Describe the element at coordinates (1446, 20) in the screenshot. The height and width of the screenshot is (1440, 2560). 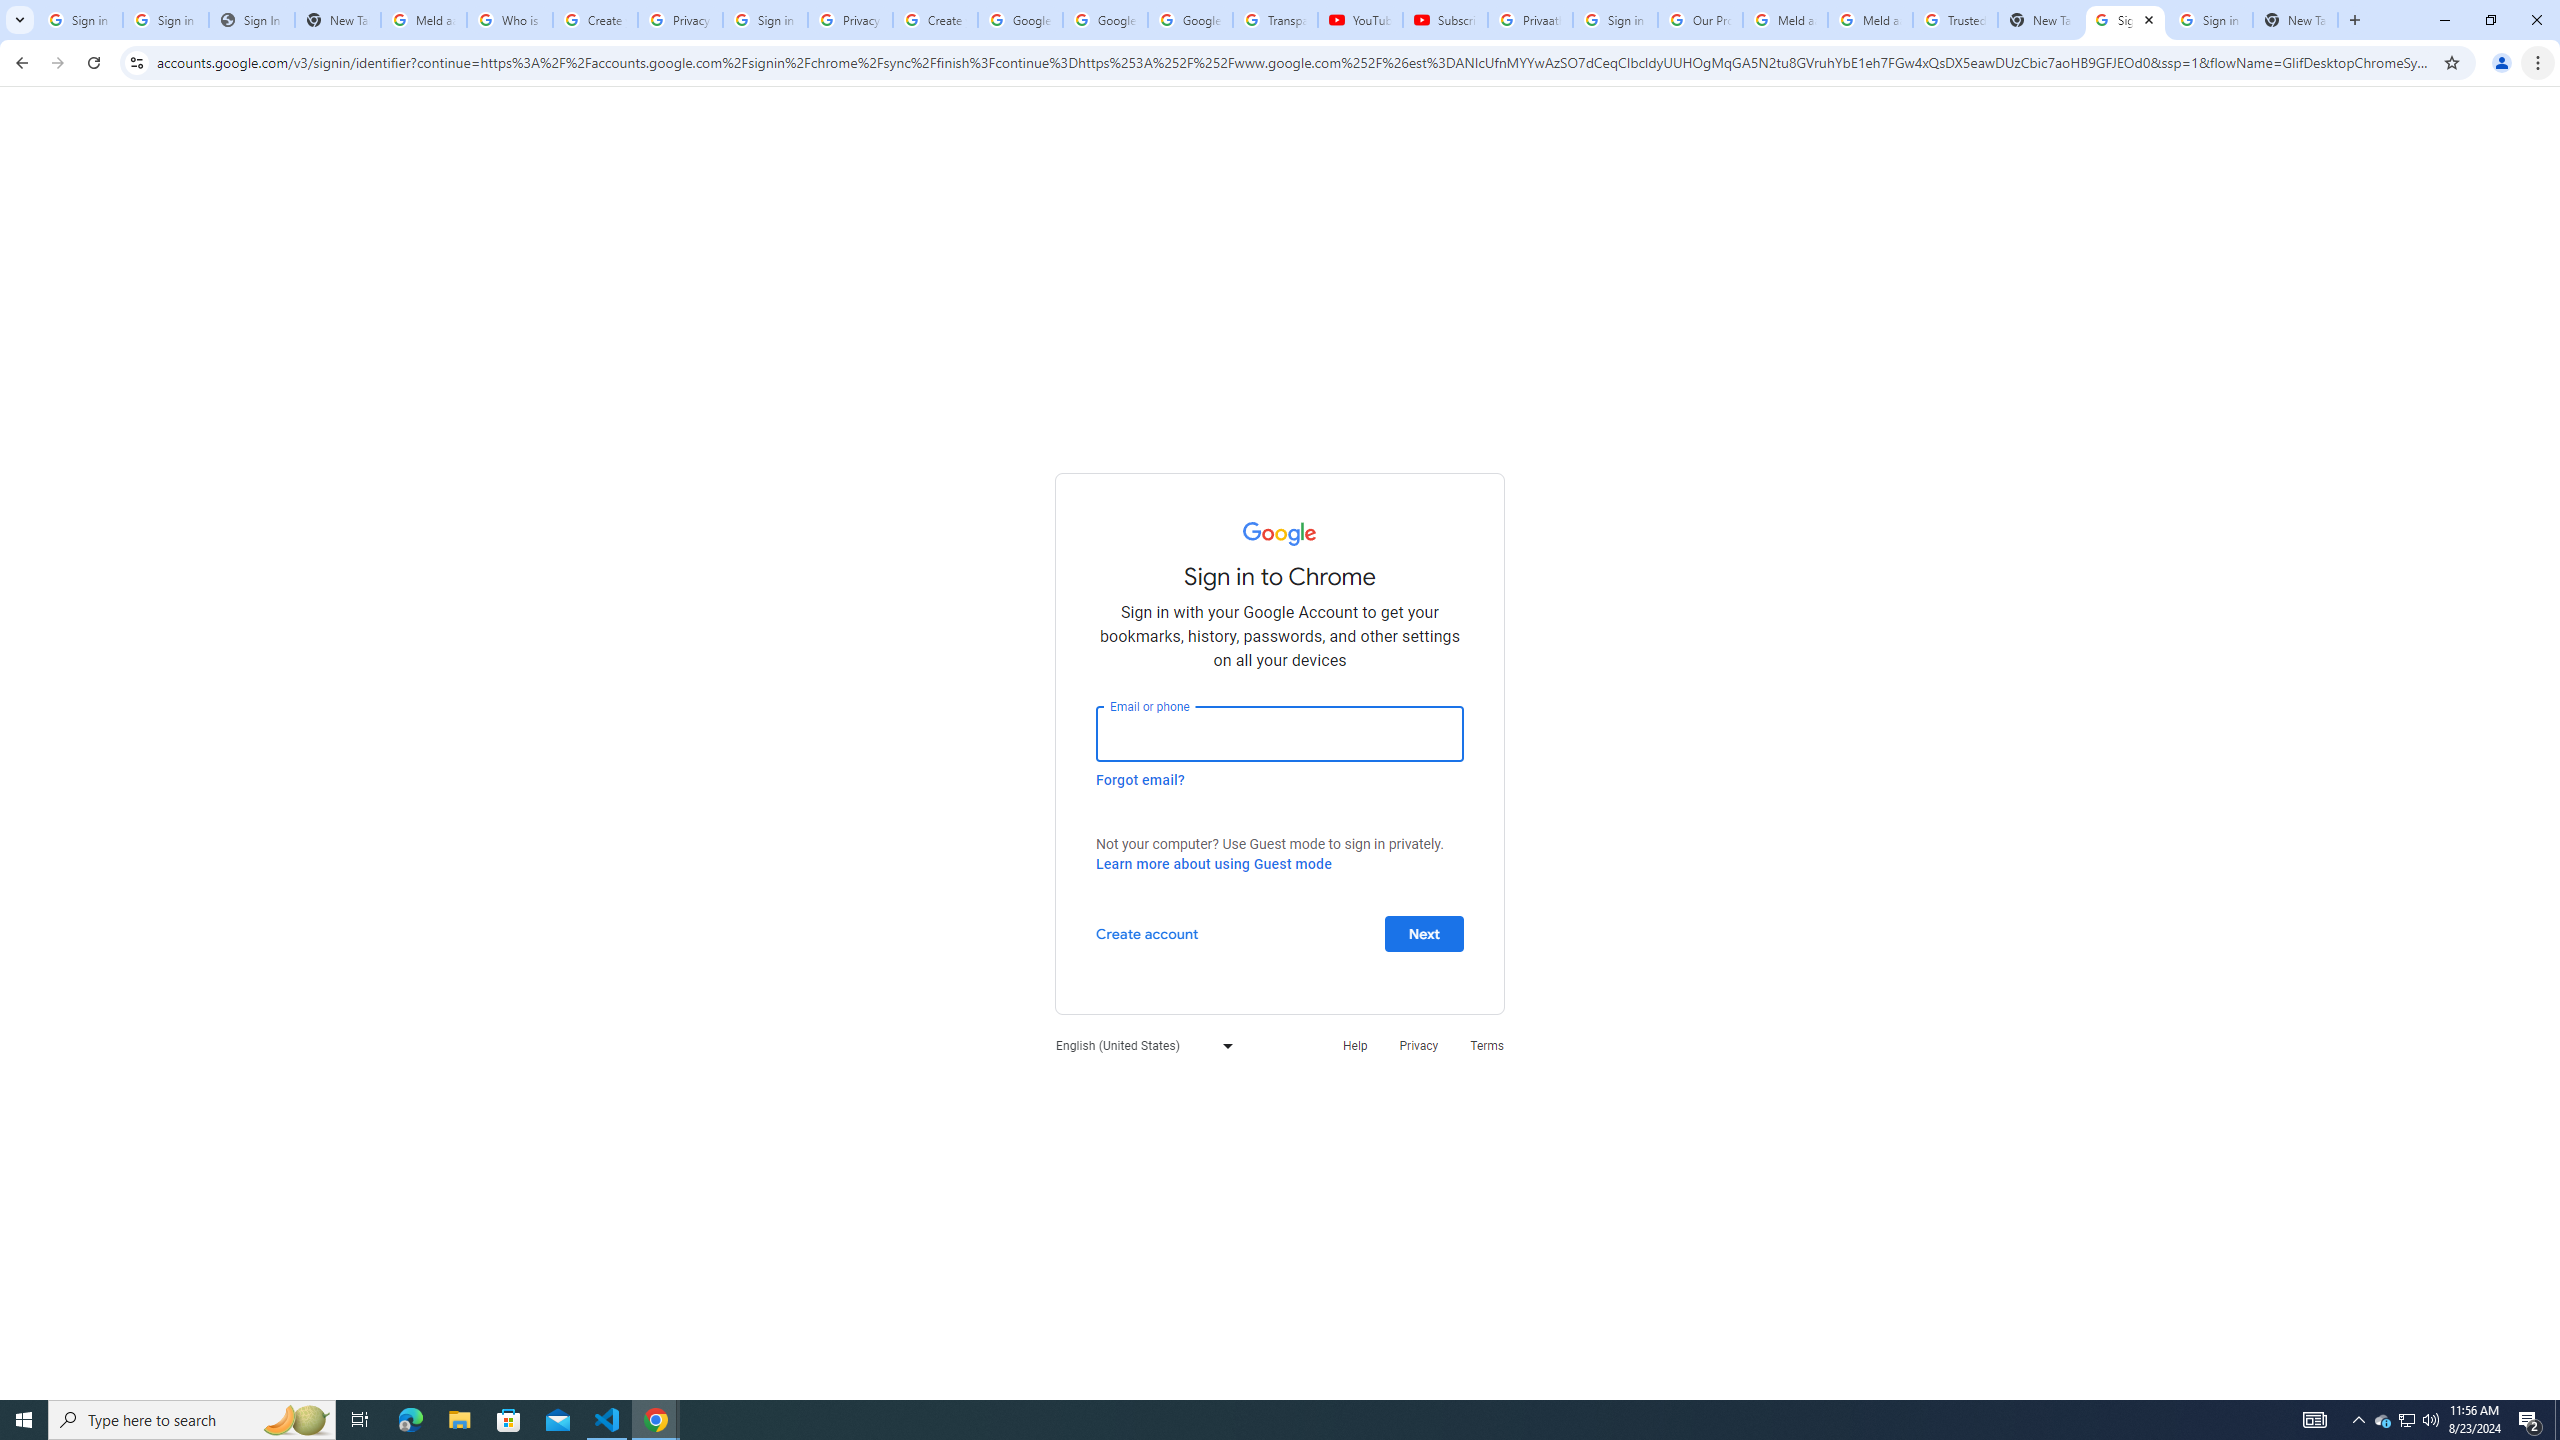
I see `Subscriptions - YouTube` at that location.